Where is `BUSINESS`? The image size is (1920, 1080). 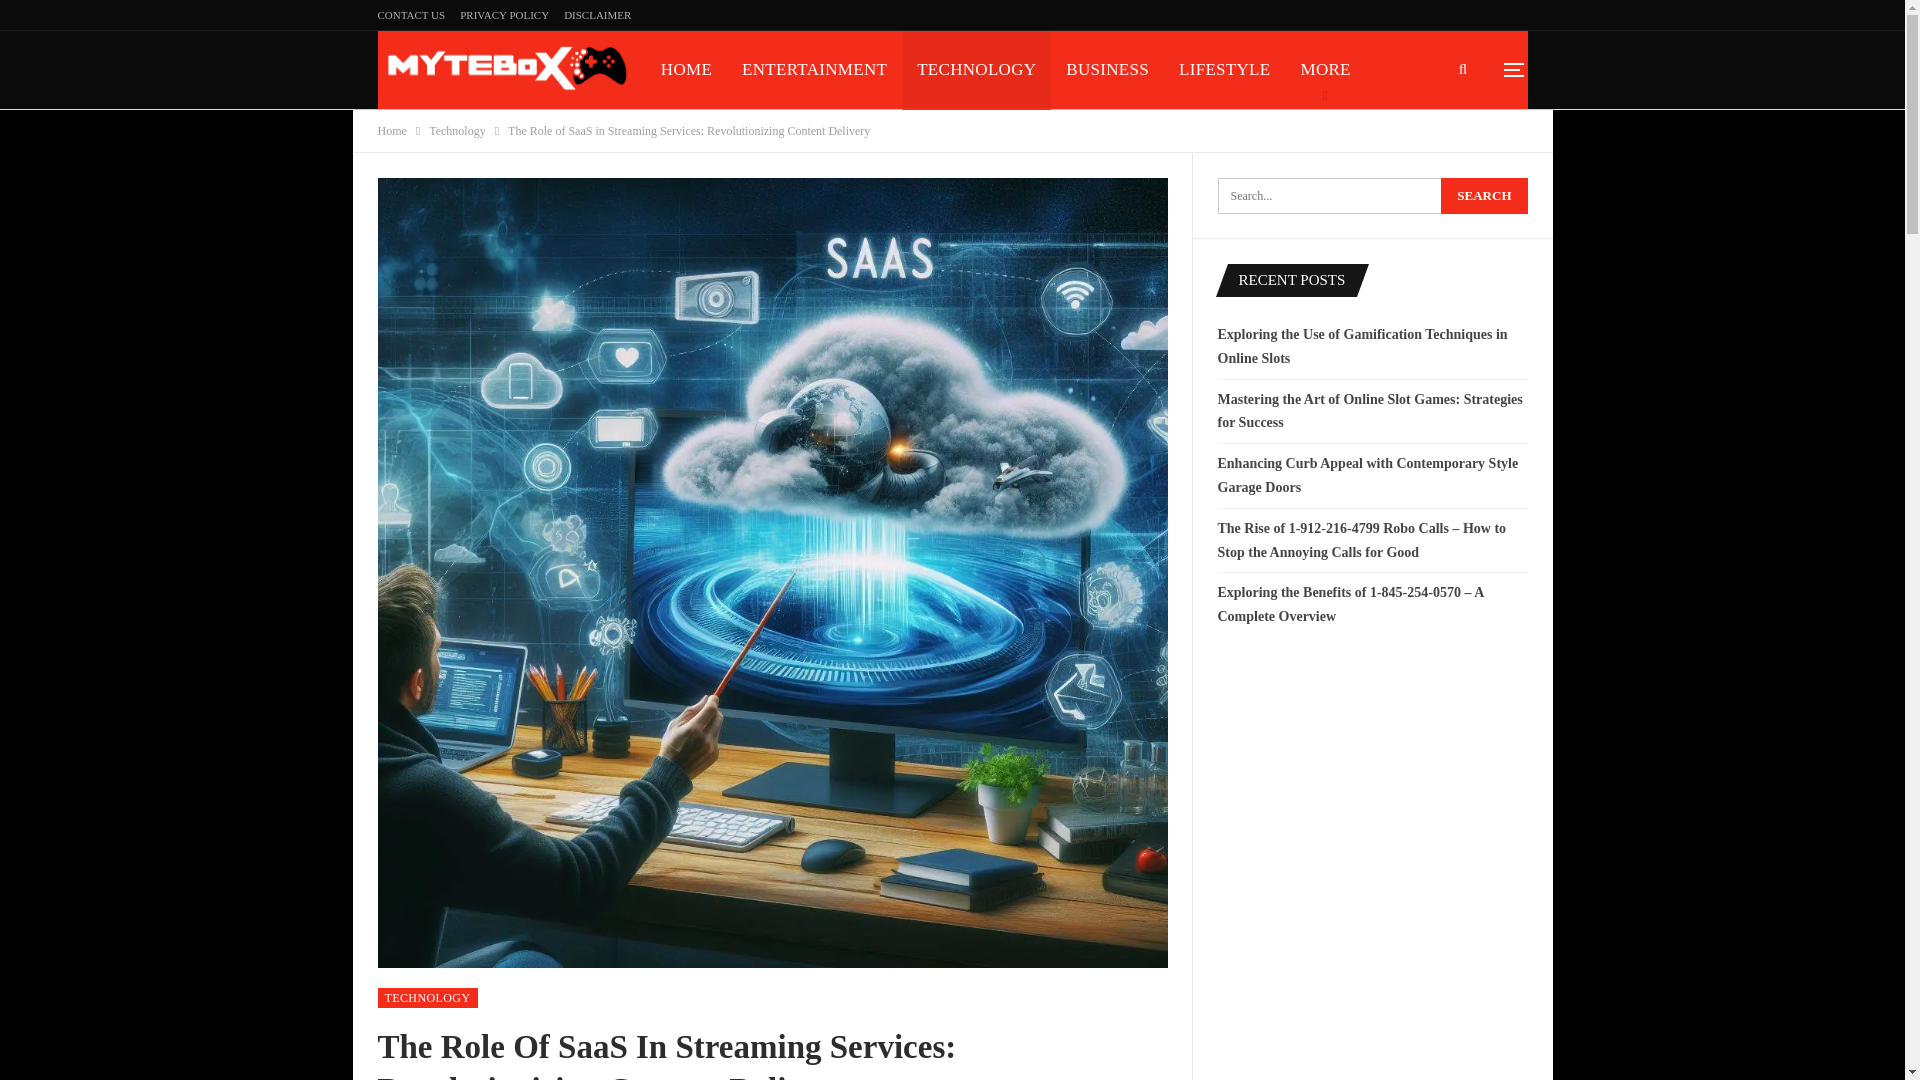
BUSINESS is located at coordinates (1106, 70).